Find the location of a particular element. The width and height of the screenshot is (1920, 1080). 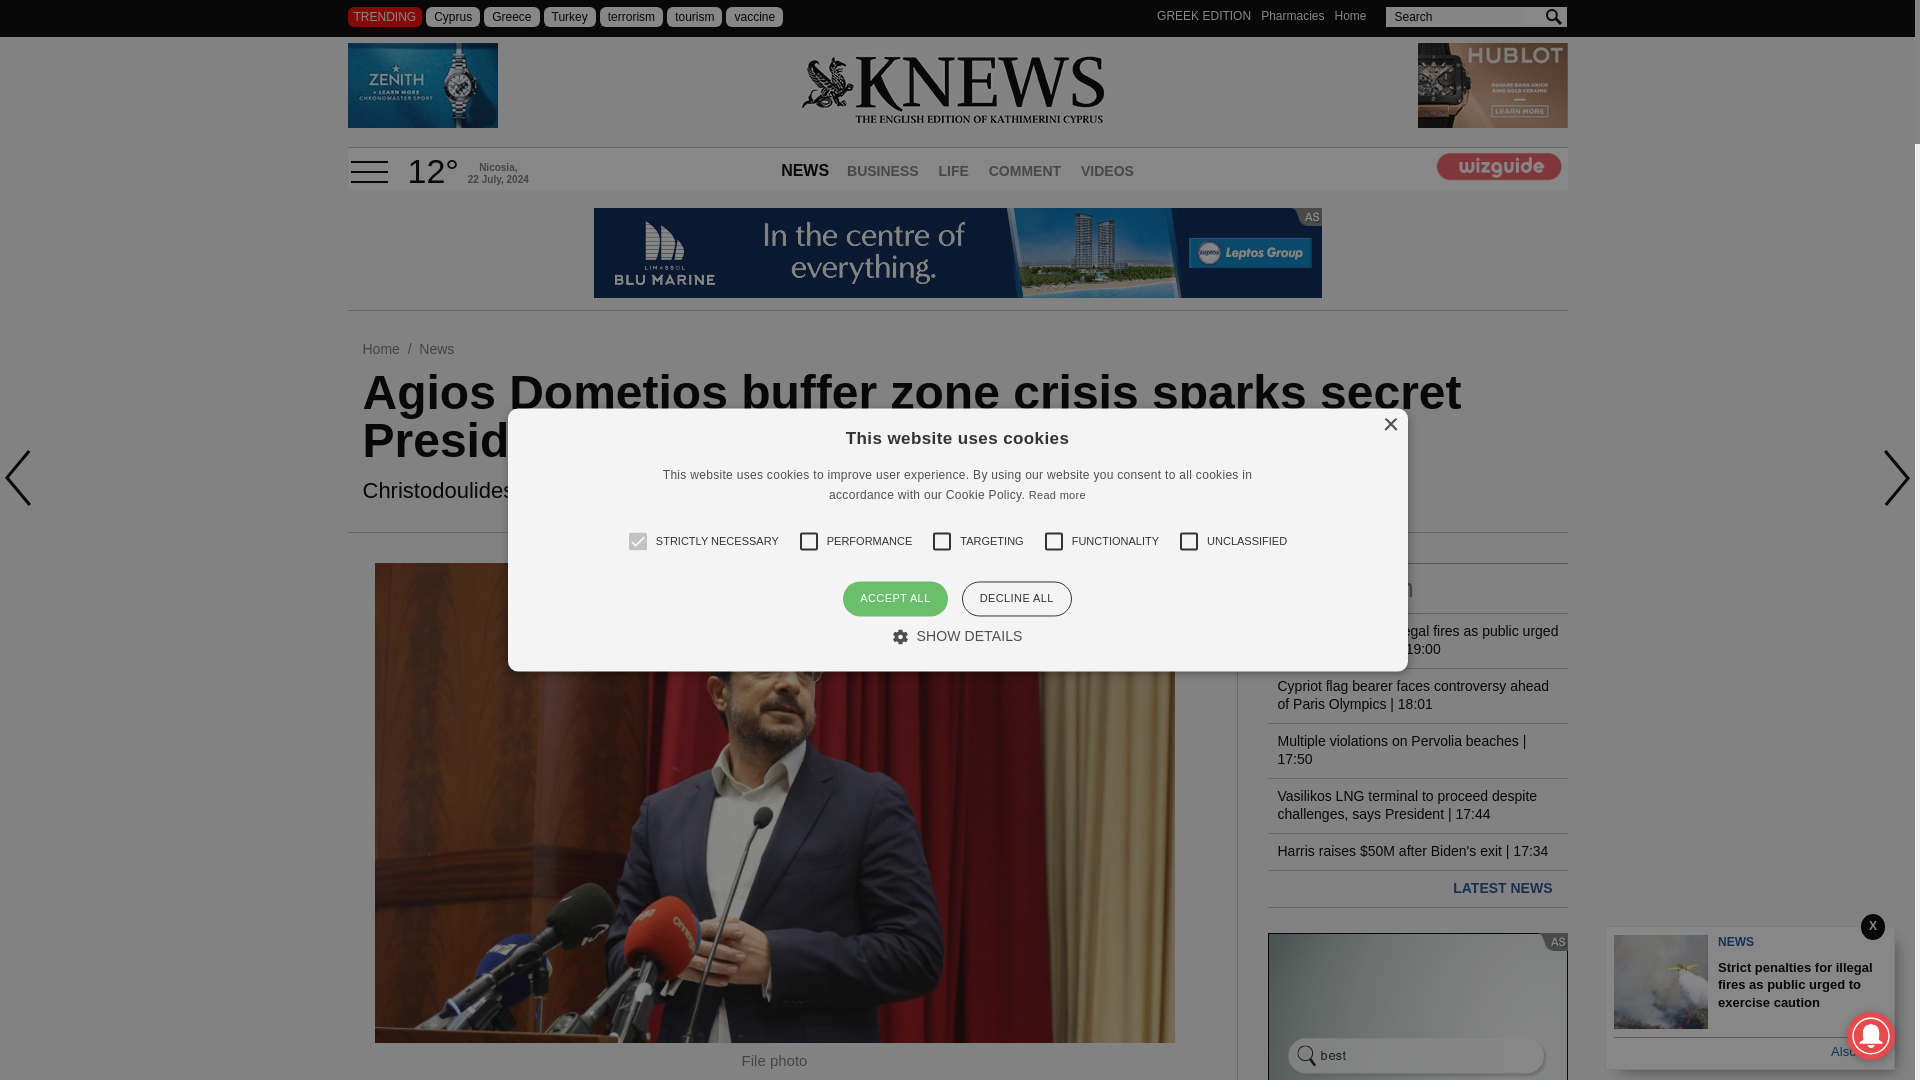

NEWS is located at coordinates (805, 173).